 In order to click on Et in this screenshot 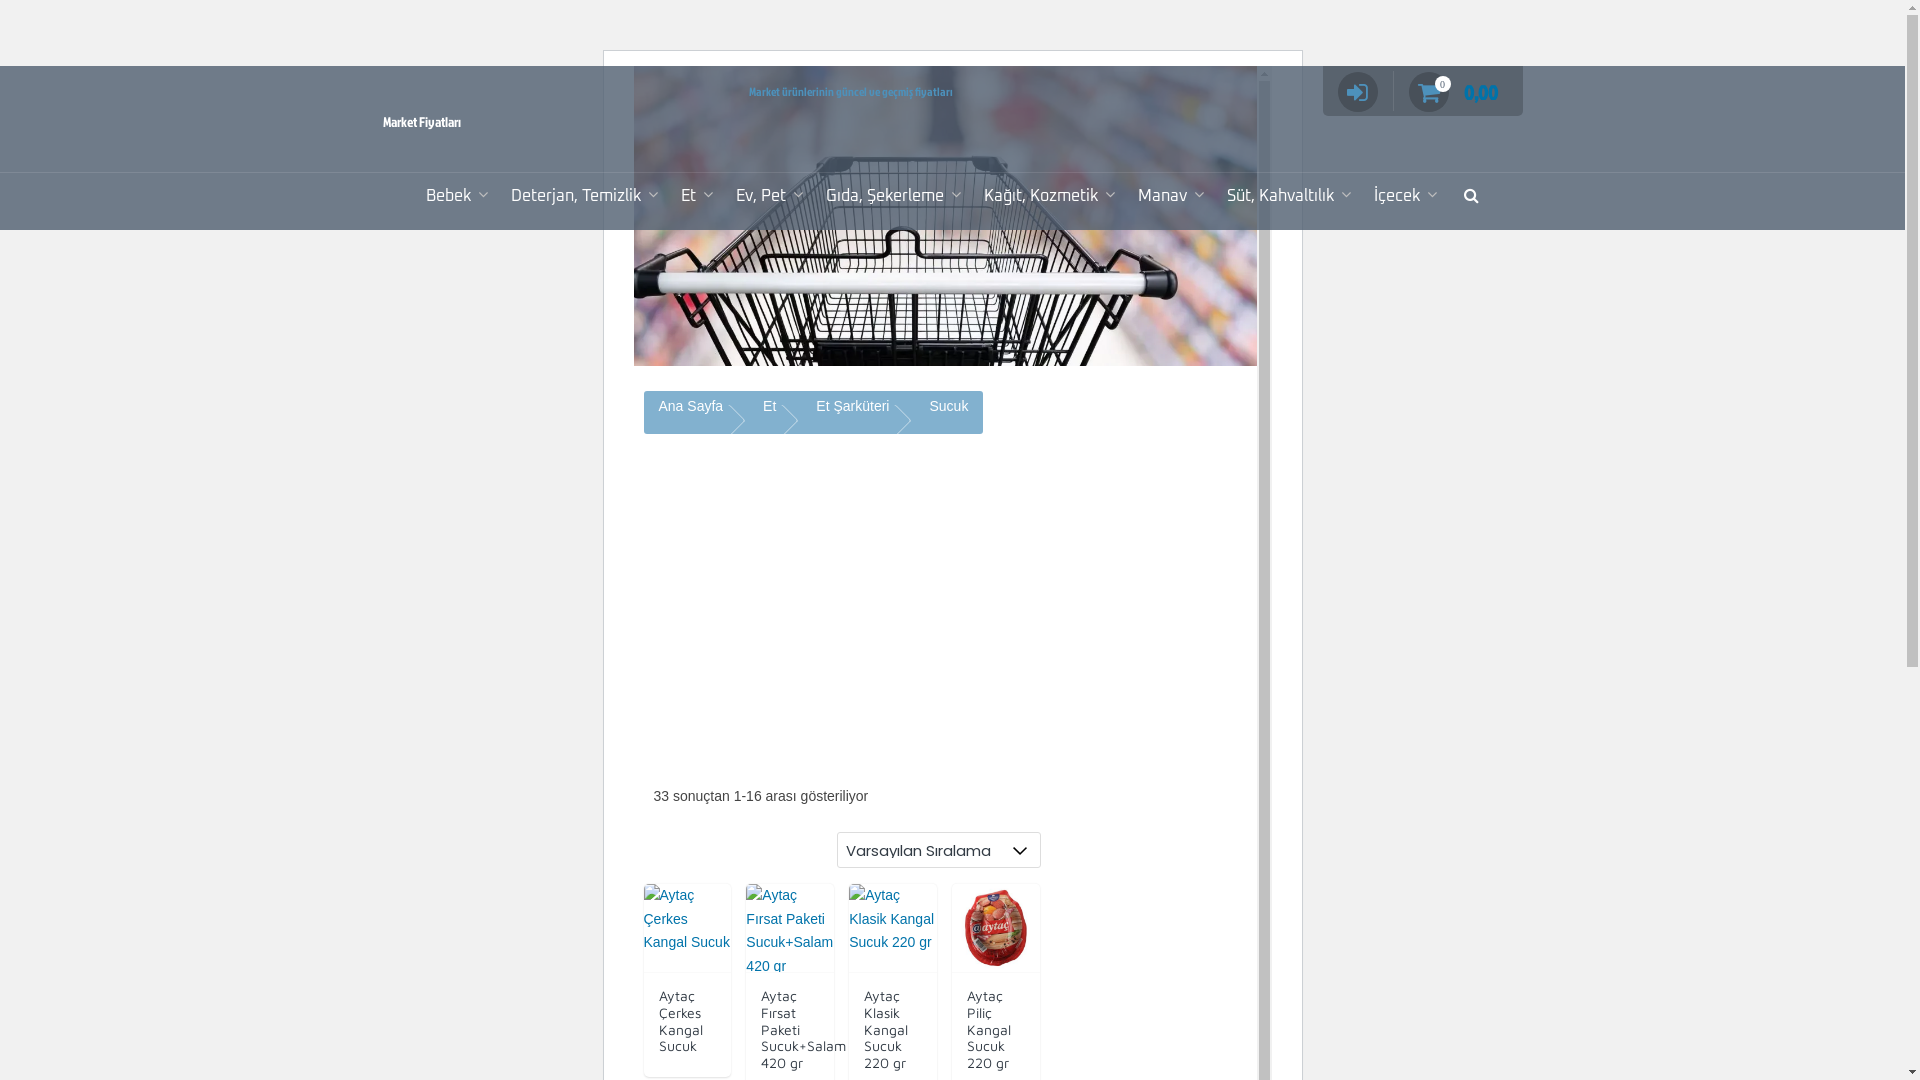, I will do `click(694, 196)`.